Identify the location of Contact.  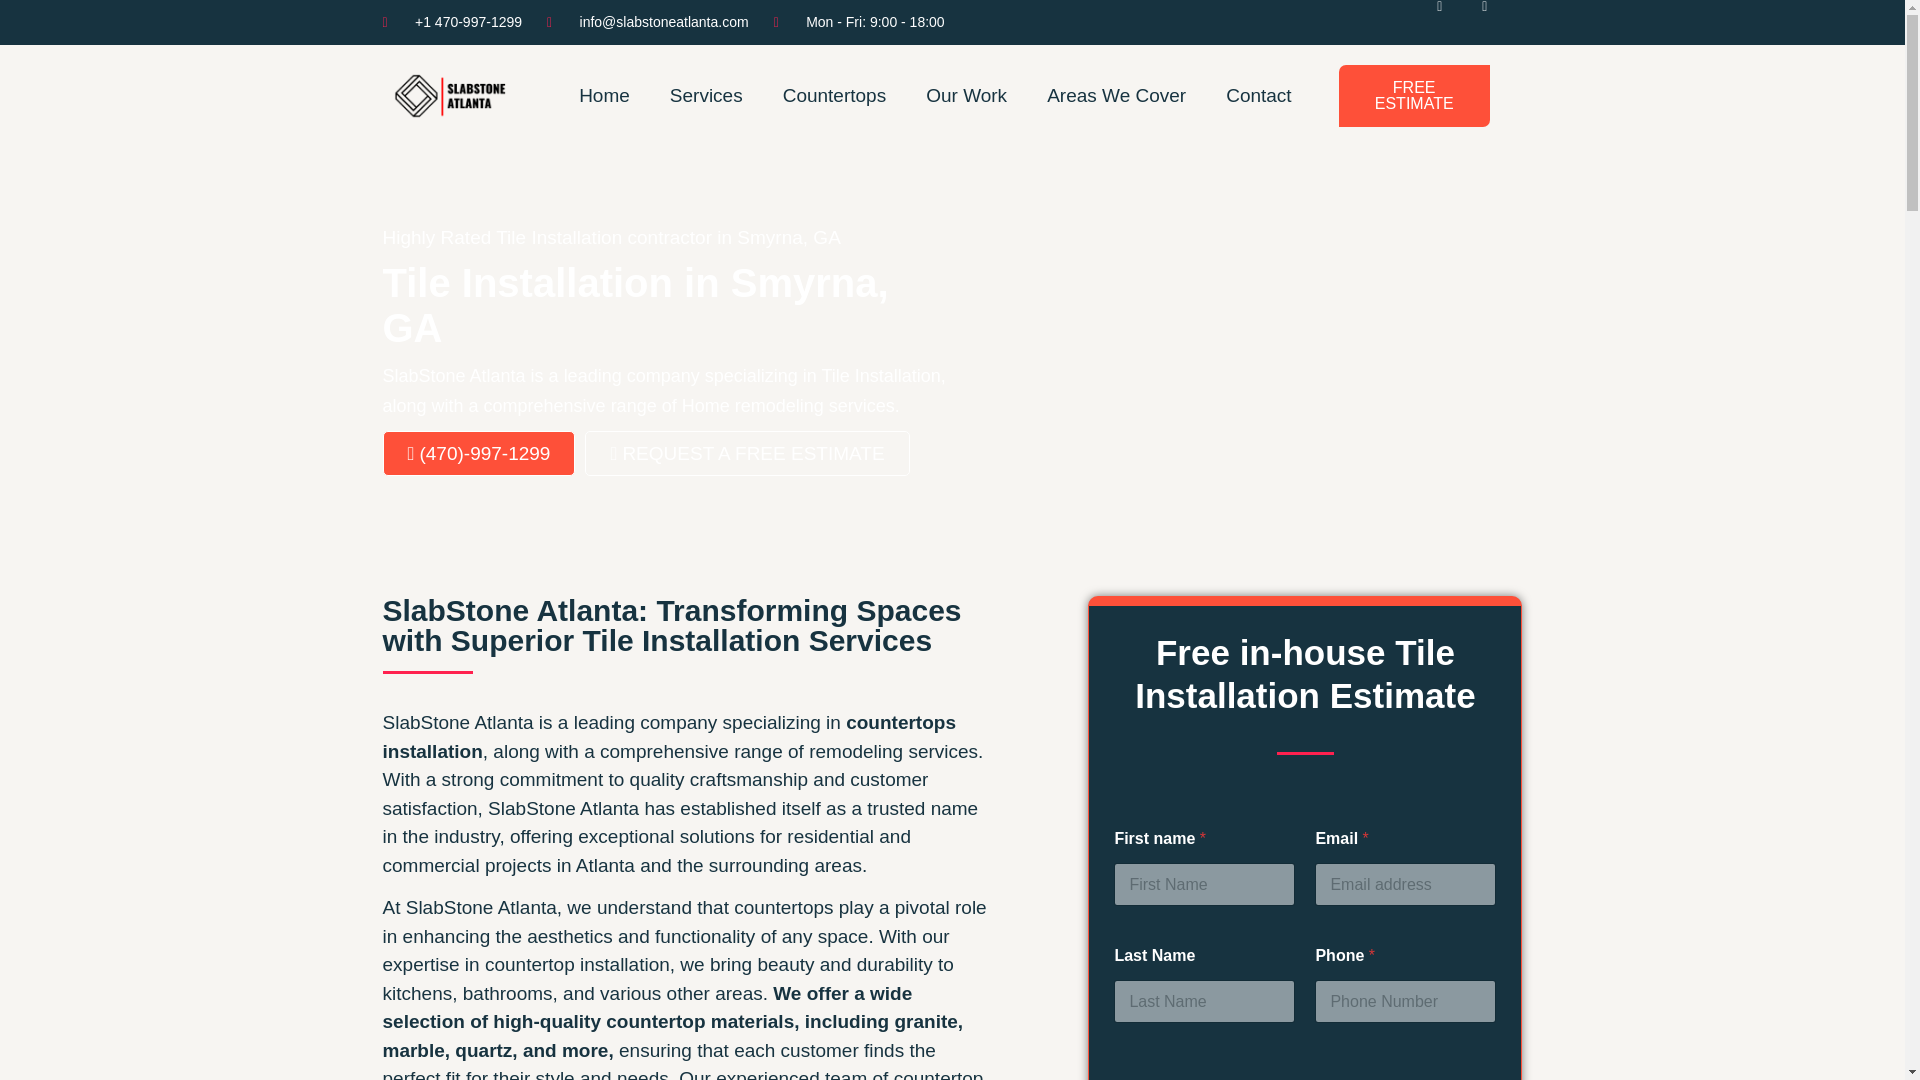
(1258, 96).